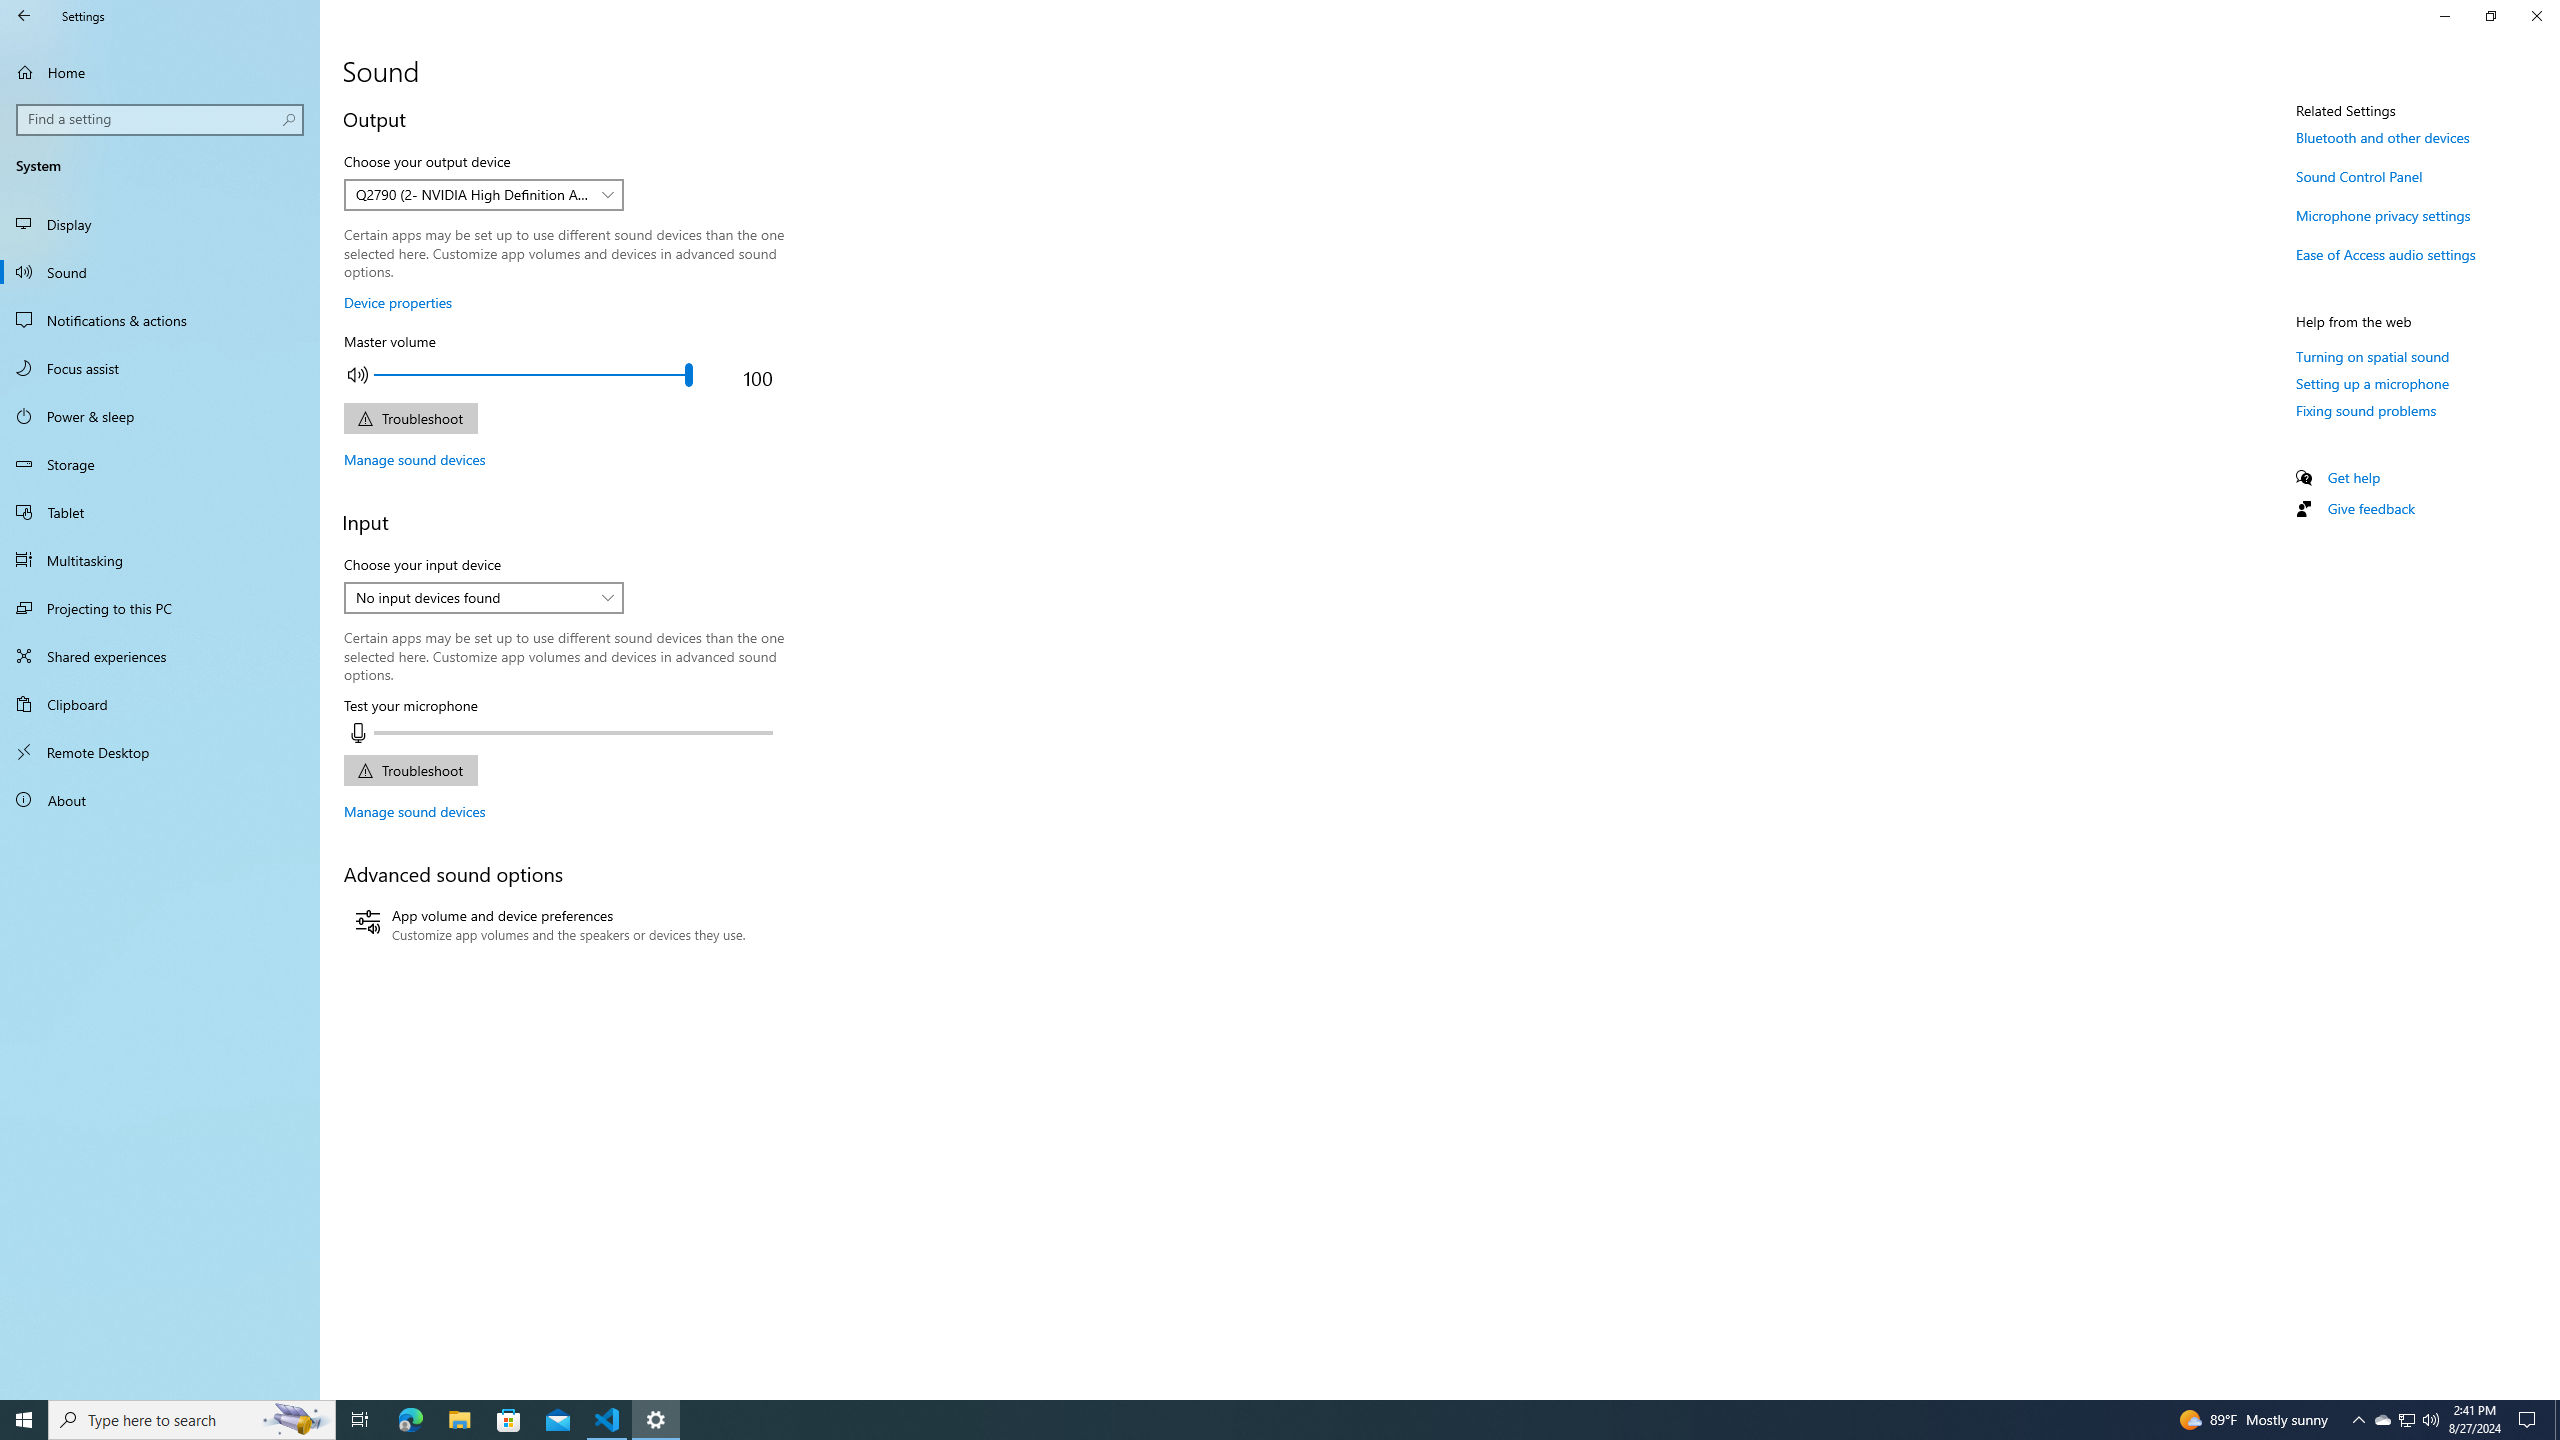  Describe the element at coordinates (160, 656) in the screenshot. I see `Shared experiences` at that location.